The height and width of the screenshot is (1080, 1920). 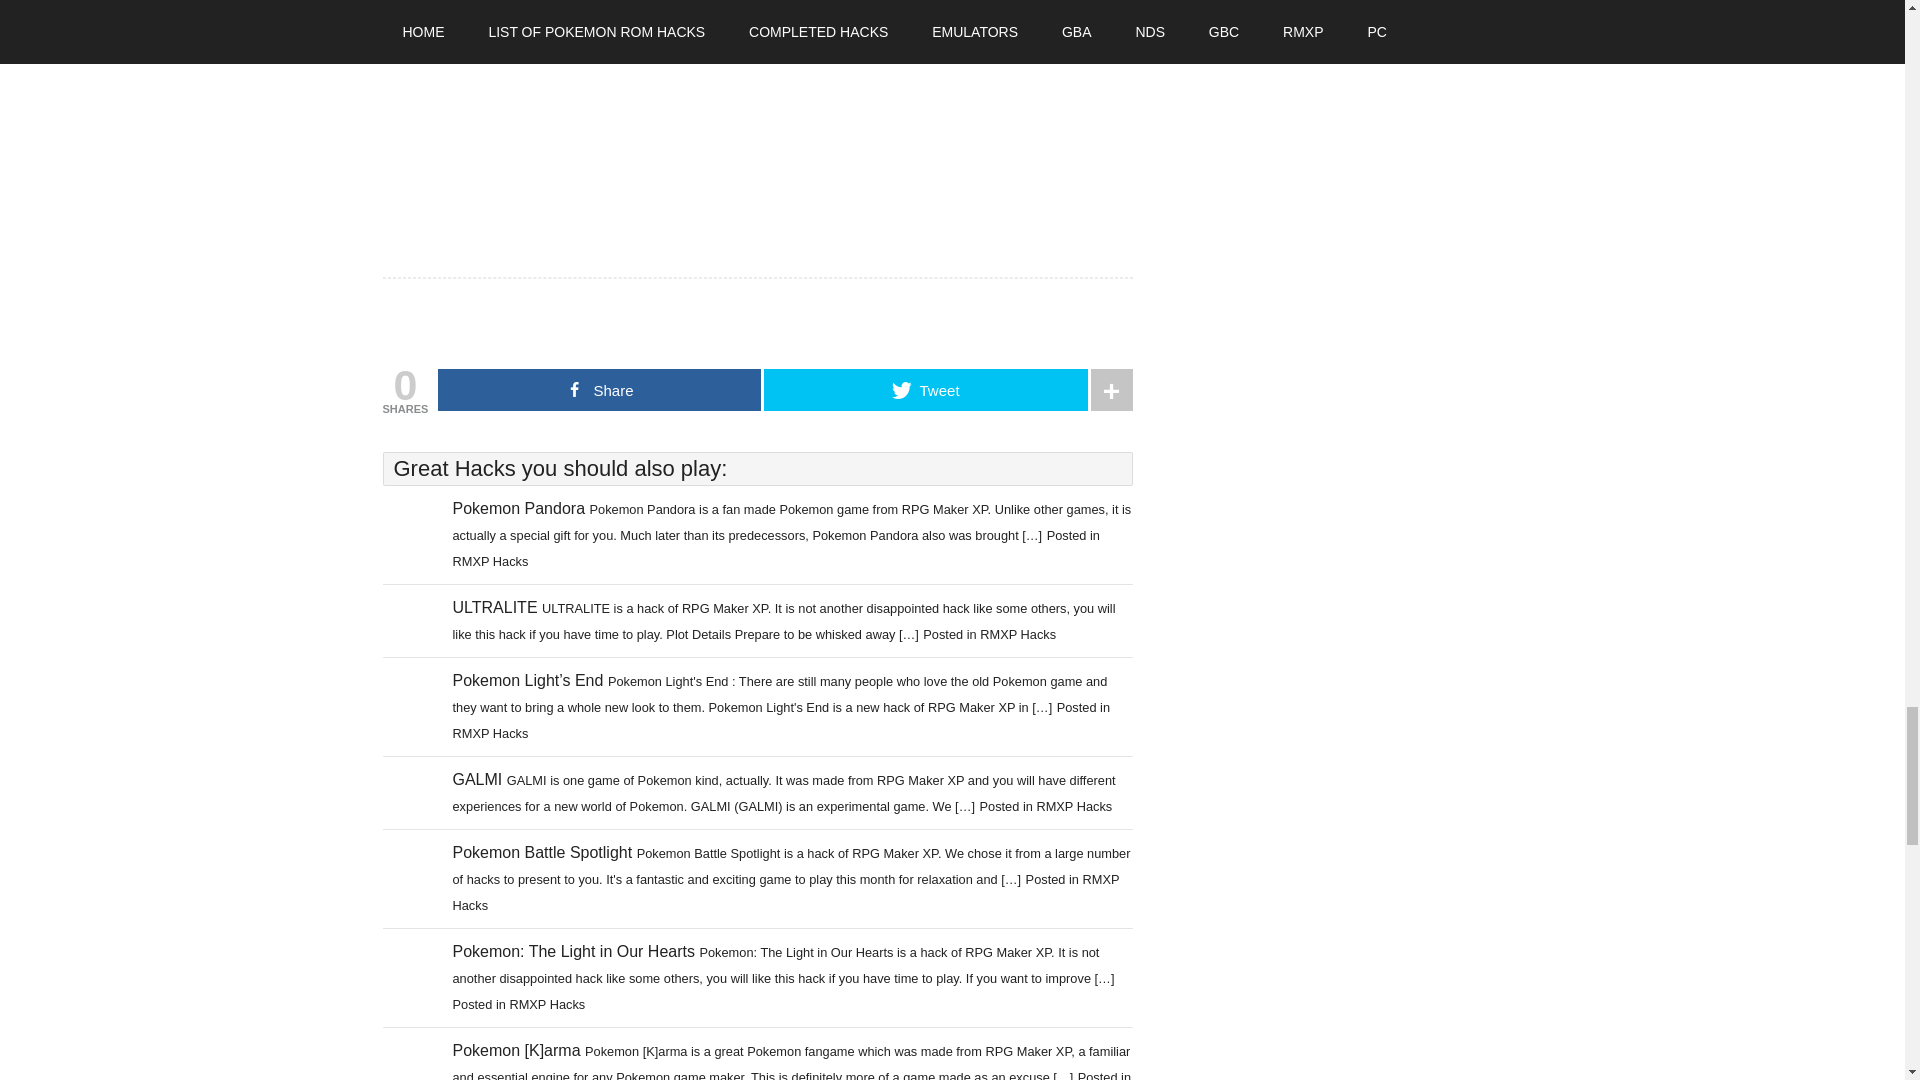 I want to click on Pokemon Pandora, so click(x=518, y=508).